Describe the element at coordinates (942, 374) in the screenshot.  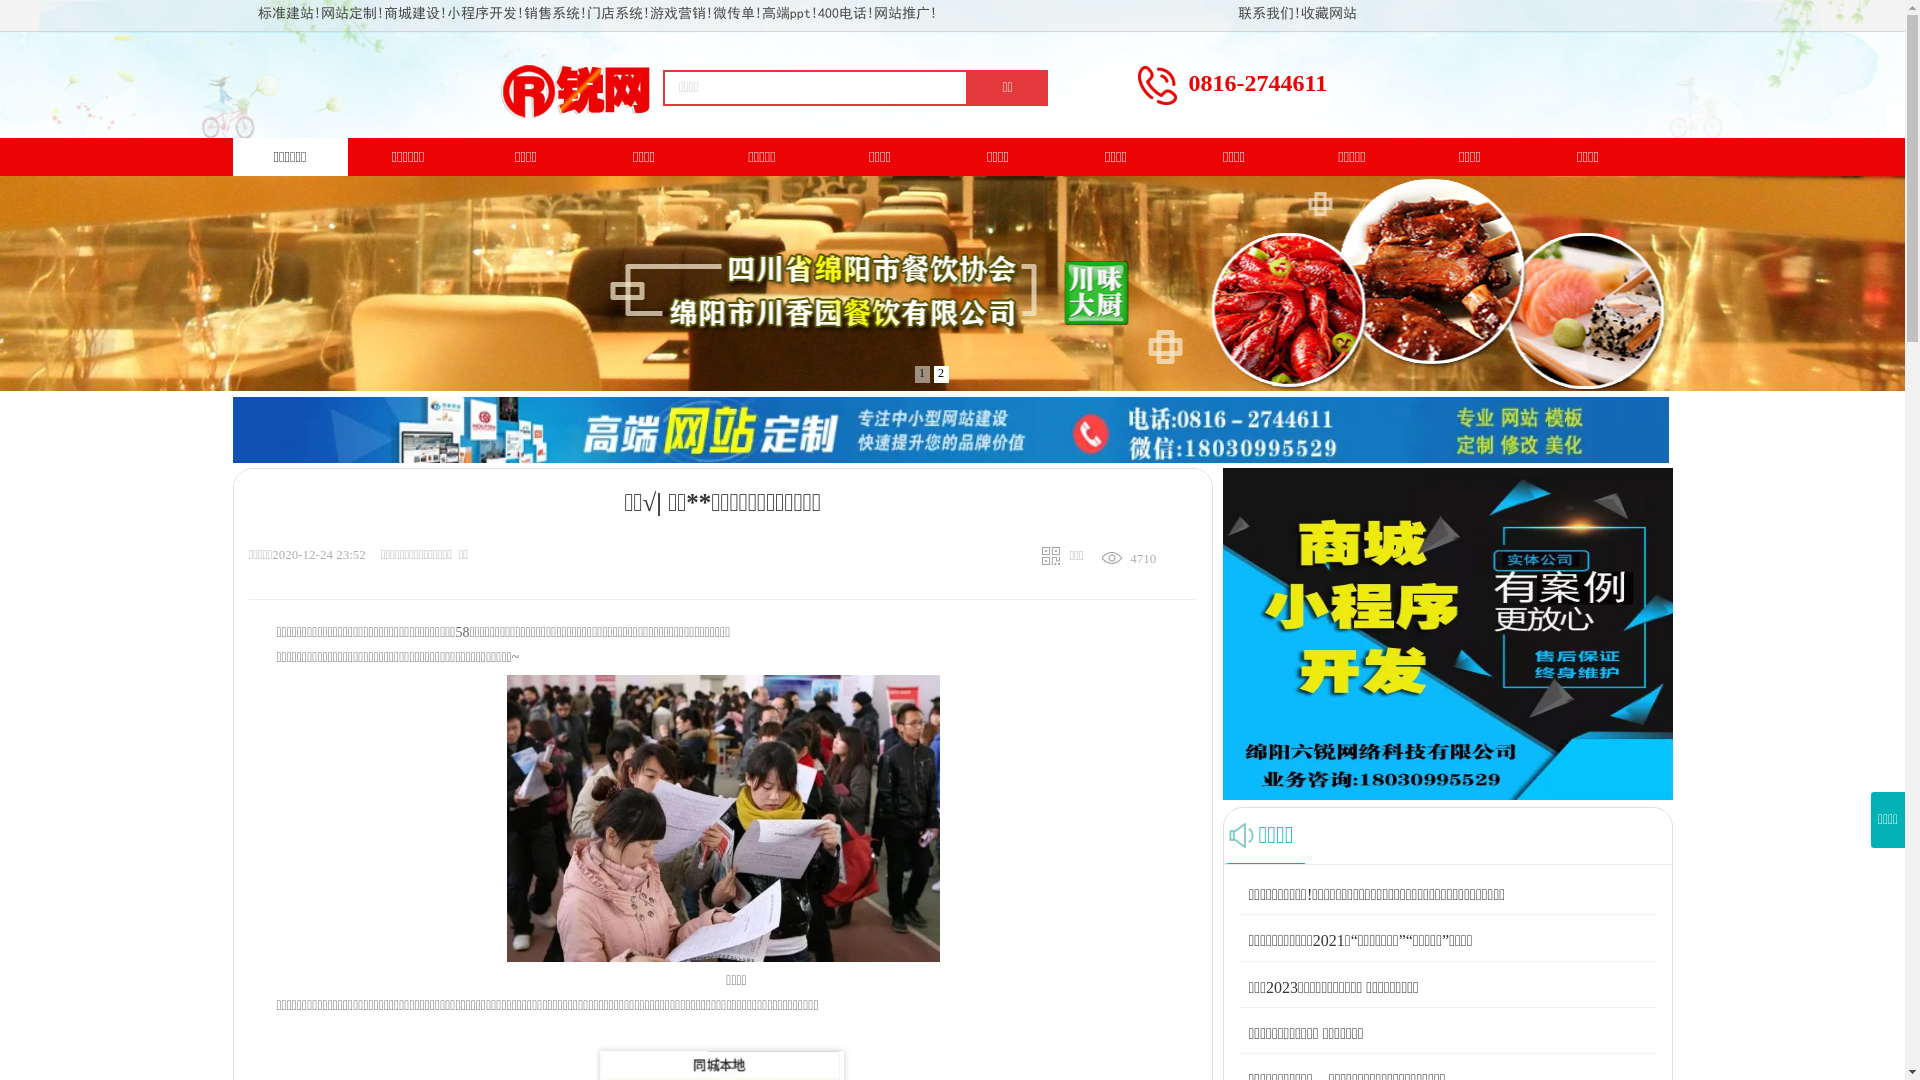
I see `2` at that location.